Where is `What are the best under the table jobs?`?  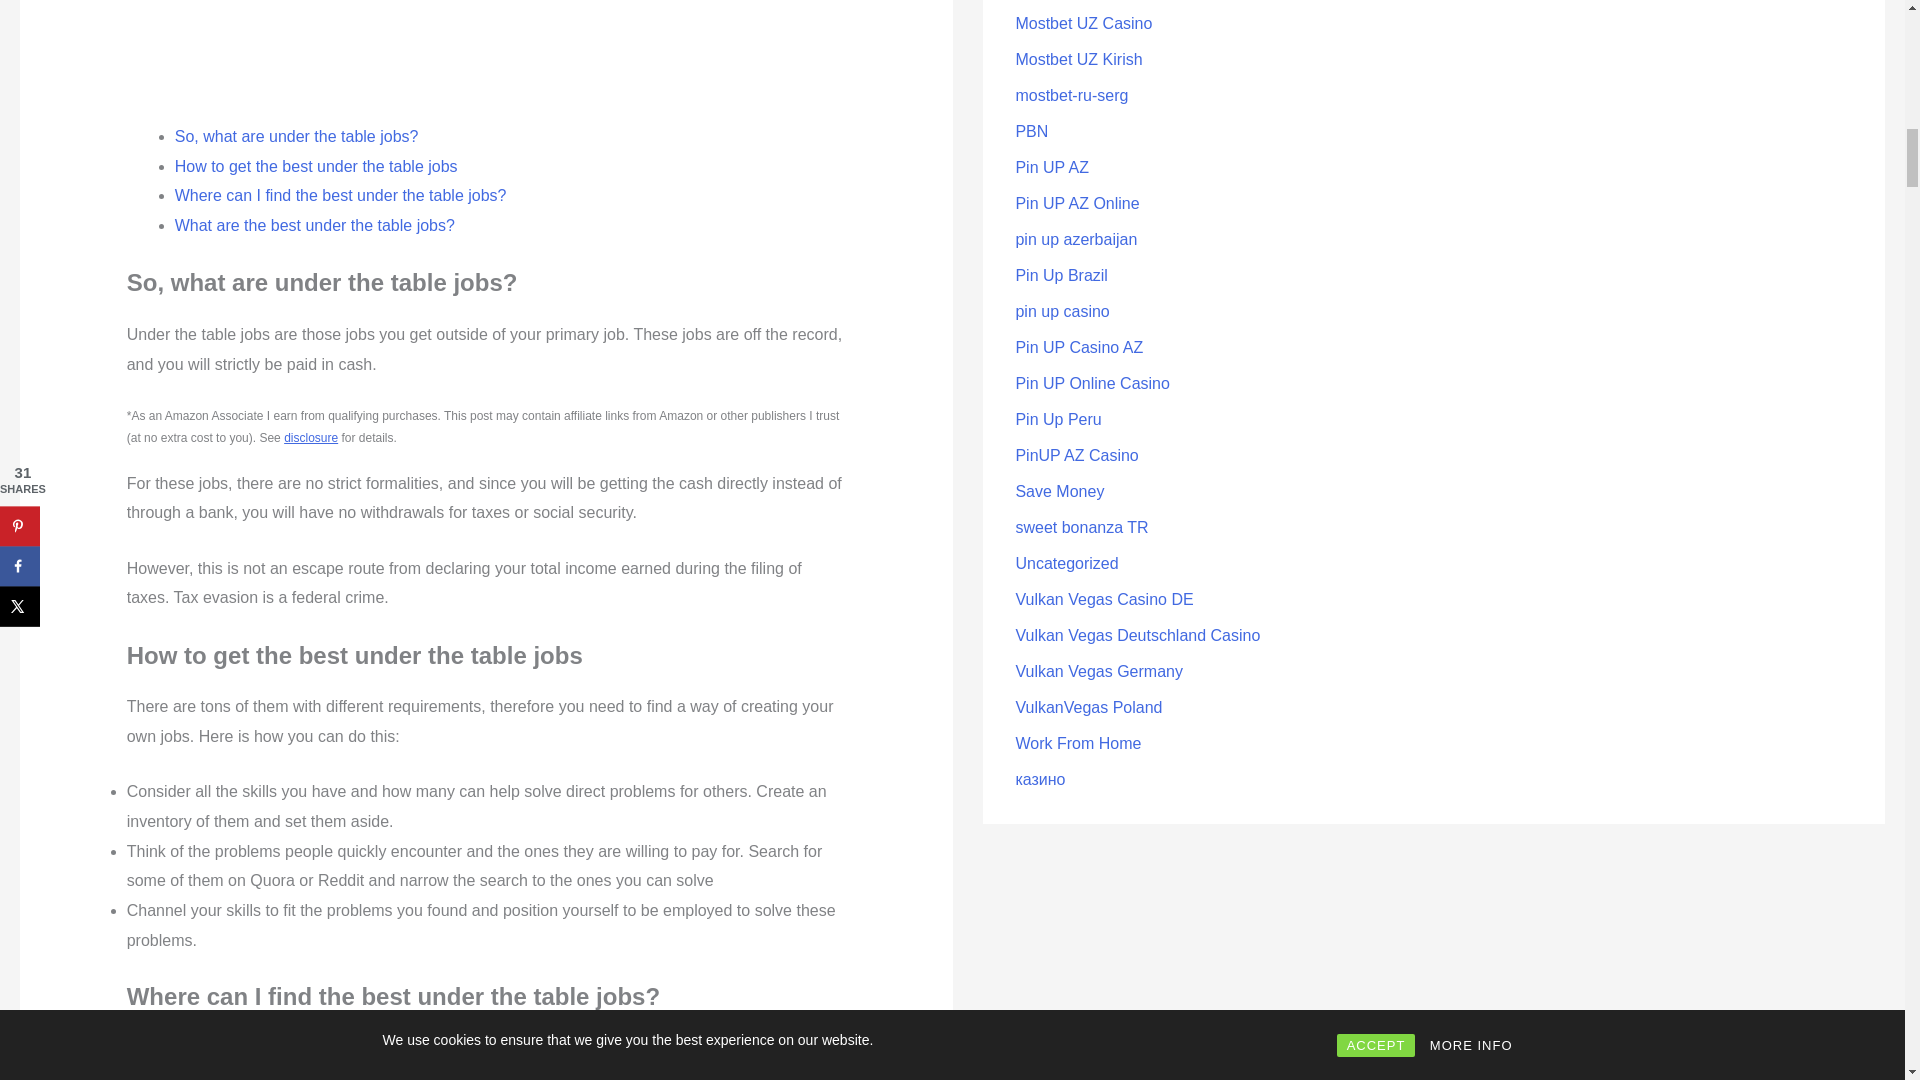 What are the best under the table jobs? is located at coordinates (314, 226).